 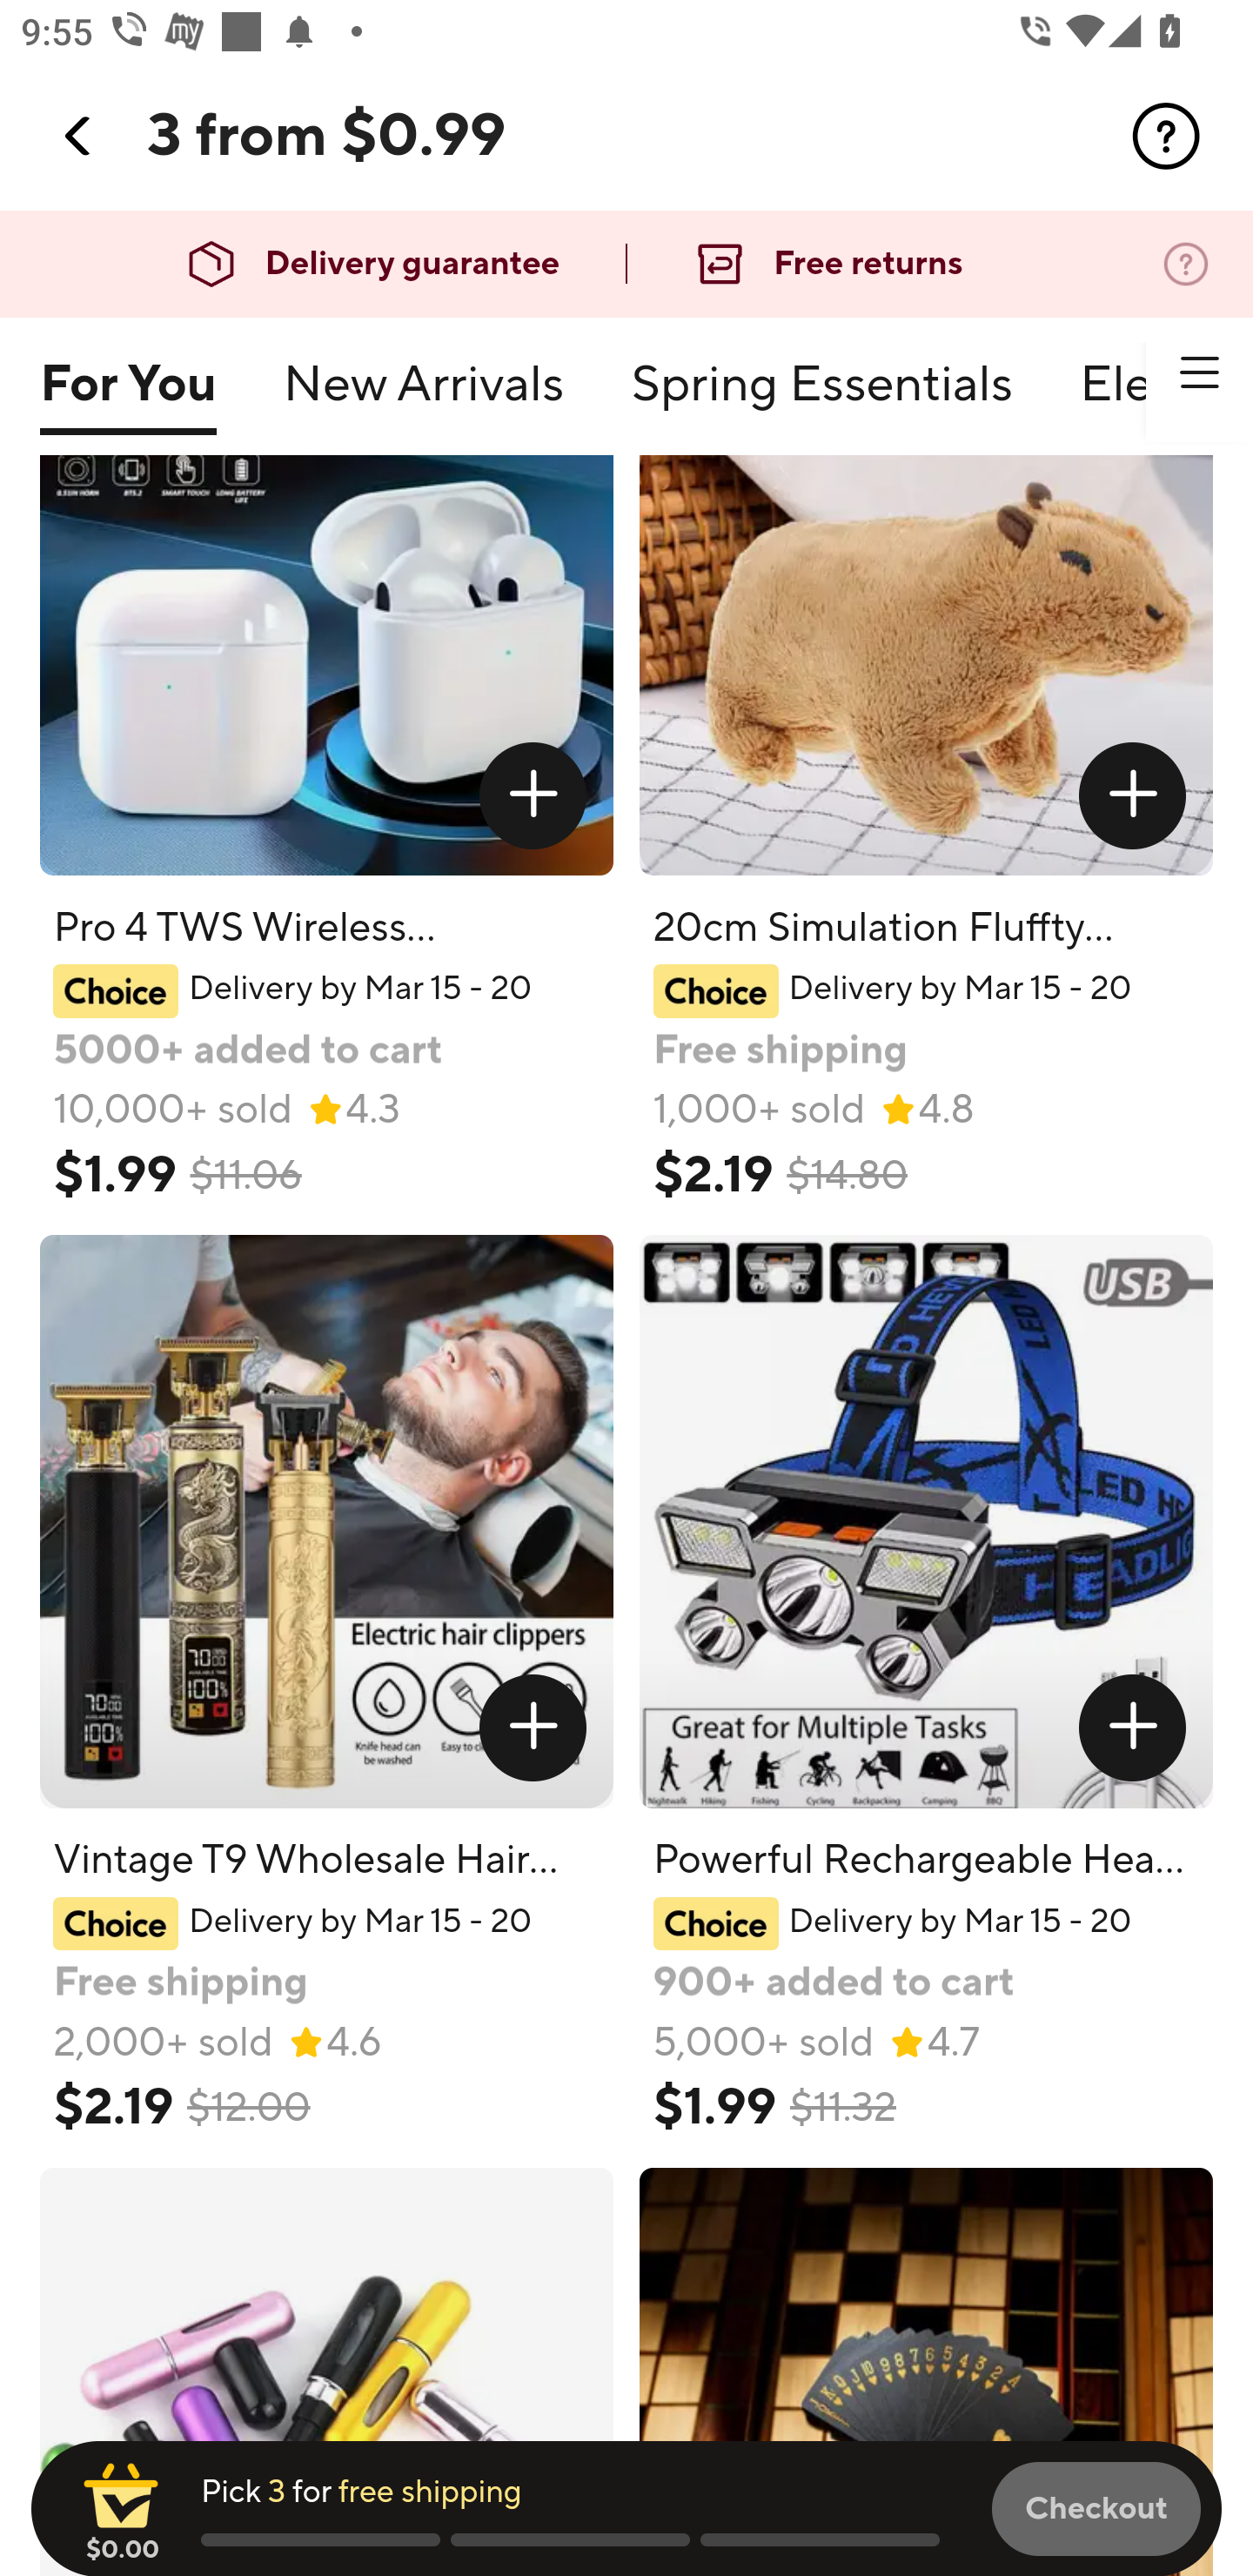 What do you see at coordinates (1199, 372) in the screenshot?
I see `` at bounding box center [1199, 372].